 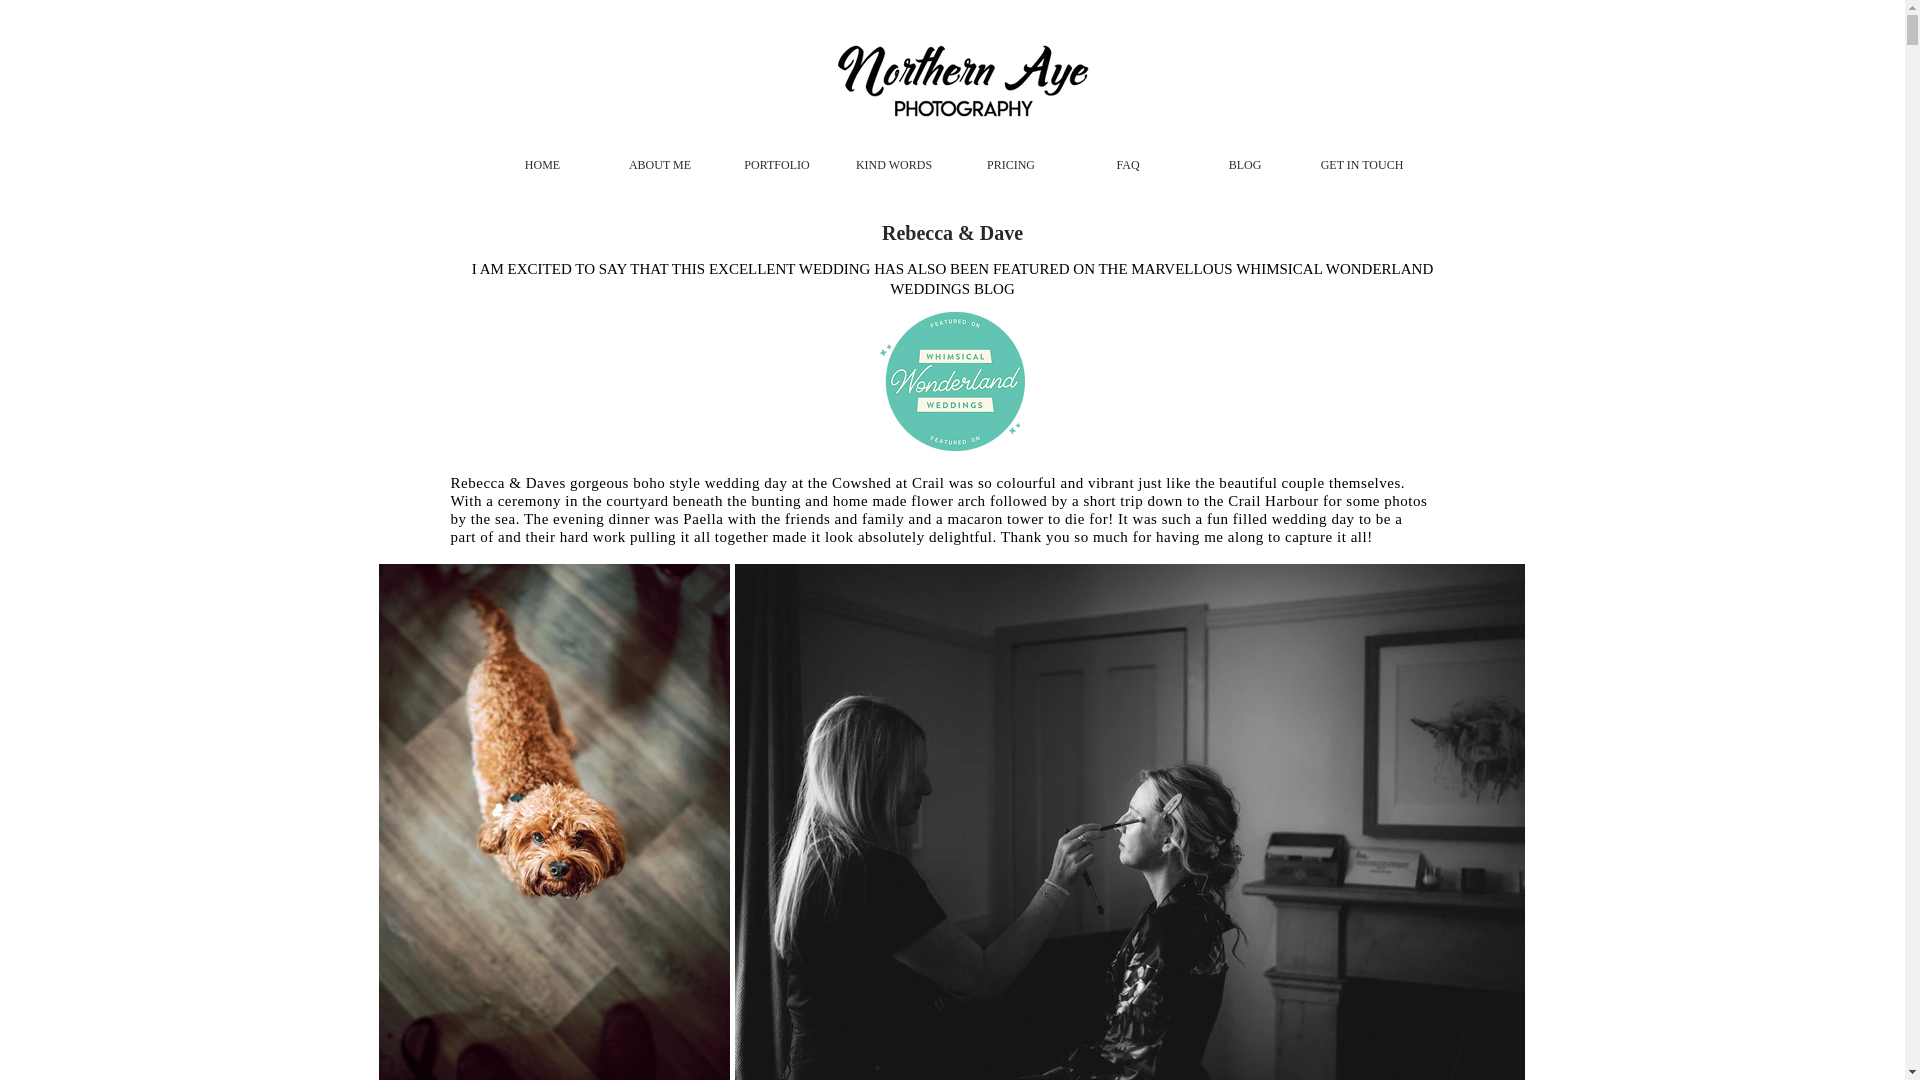 What do you see at coordinates (893, 164) in the screenshot?
I see `KIND WORDS` at bounding box center [893, 164].